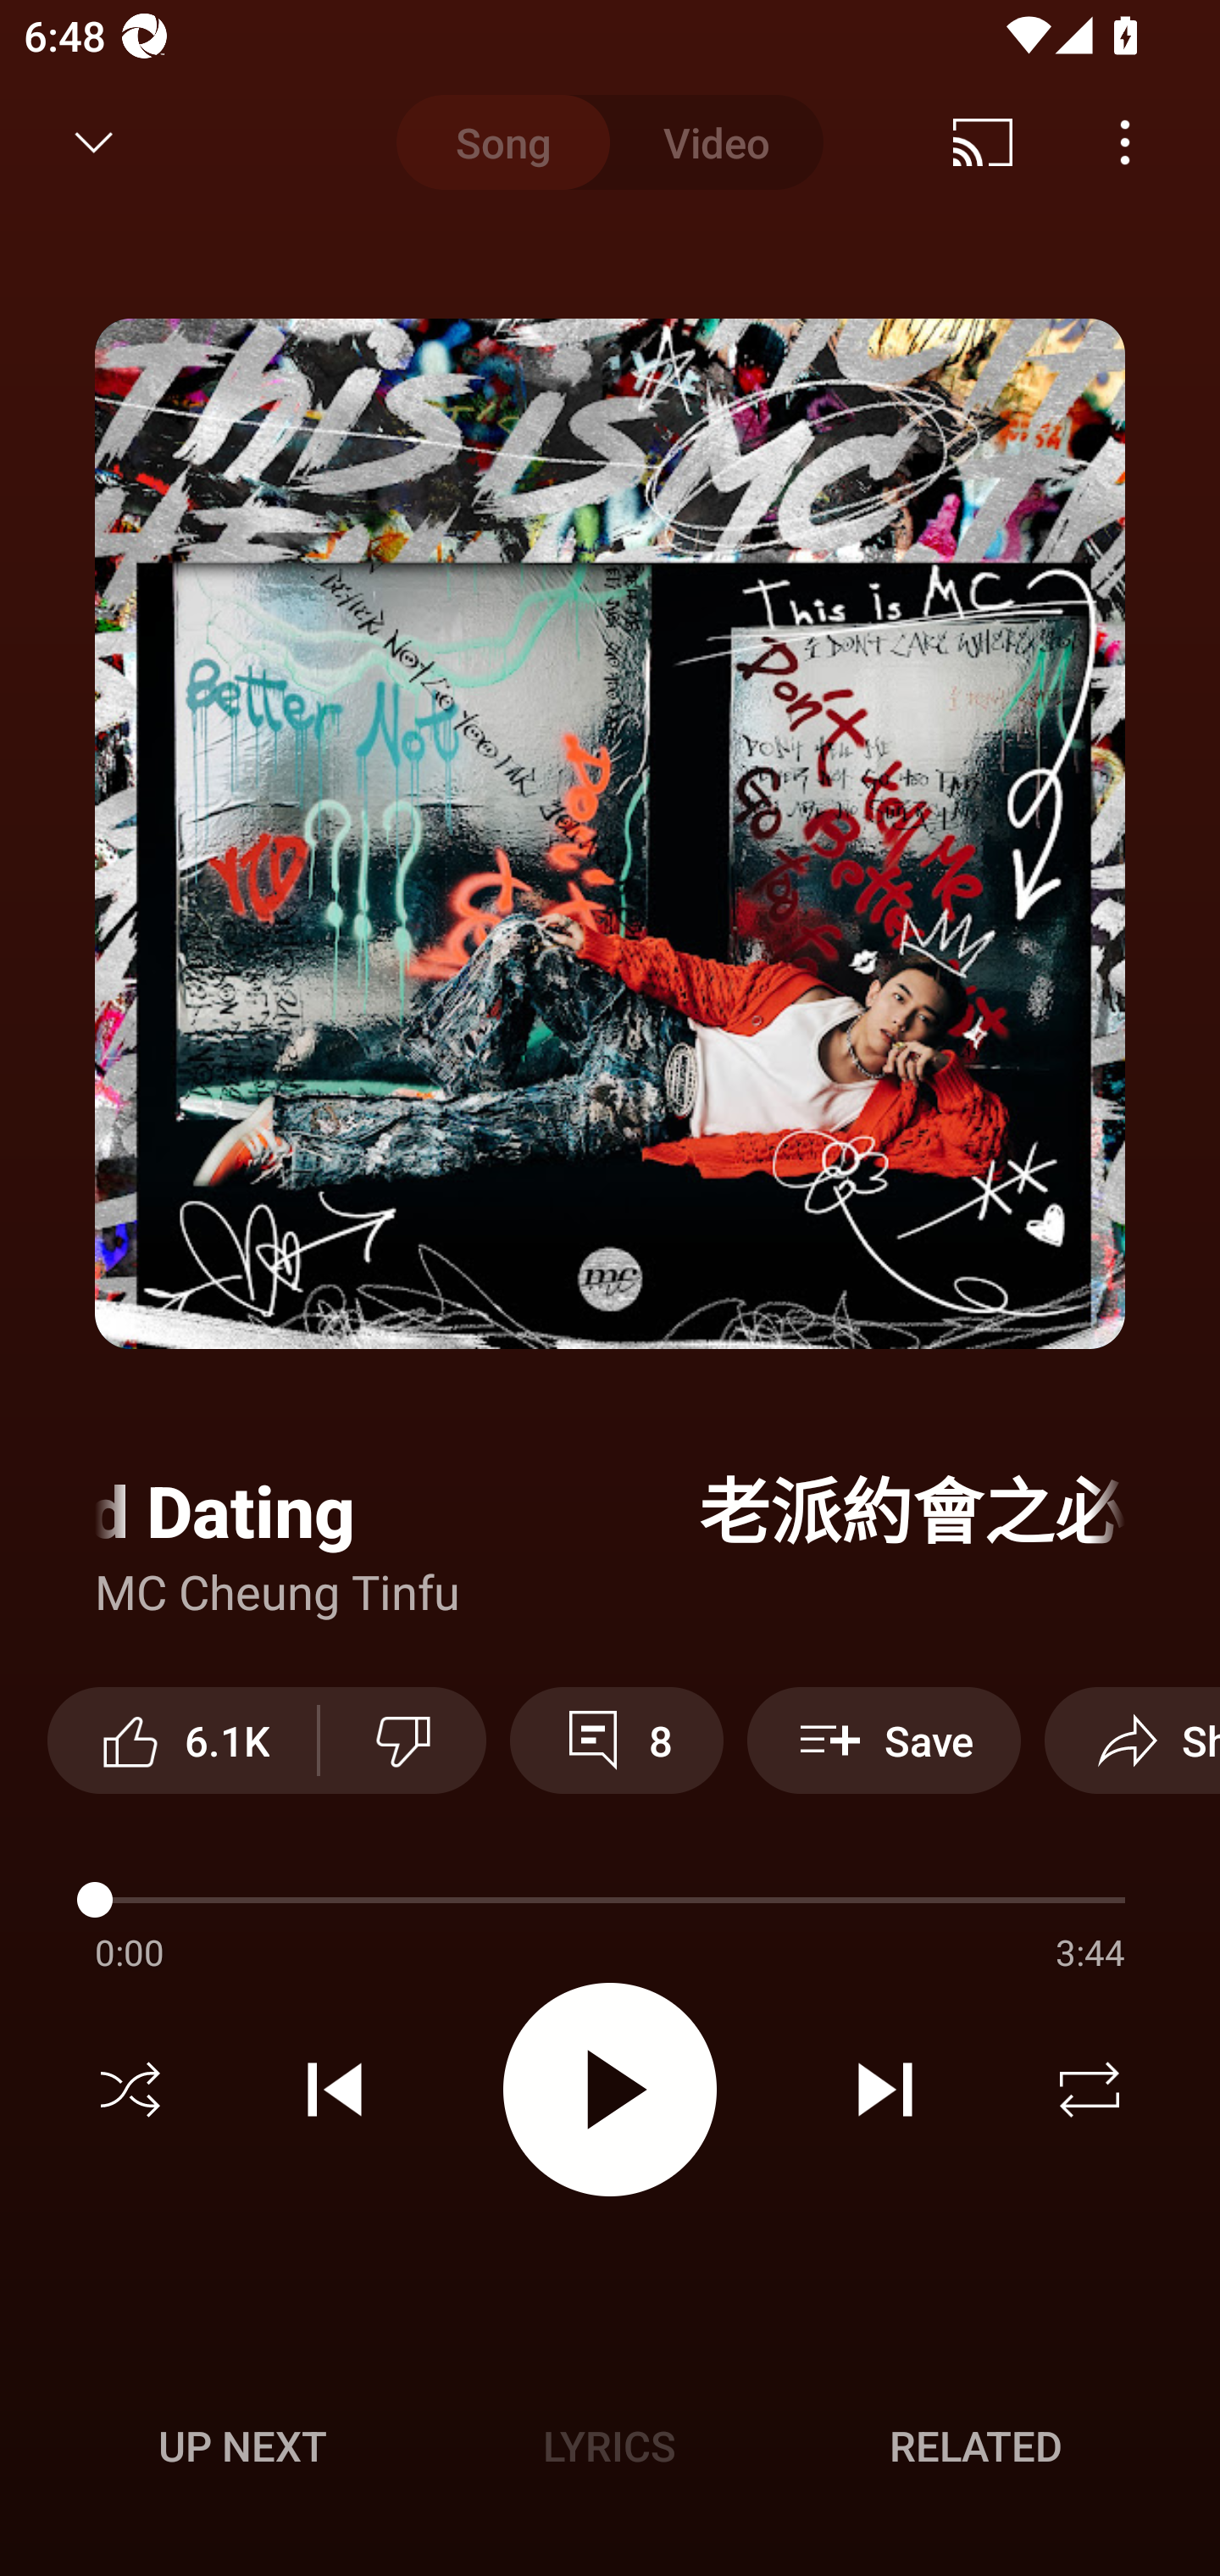 Image resolution: width=1220 pixels, height=2576 pixels. Describe the element at coordinates (182, 1740) in the screenshot. I see `6.1K like this video along with 6,122 other people` at that location.